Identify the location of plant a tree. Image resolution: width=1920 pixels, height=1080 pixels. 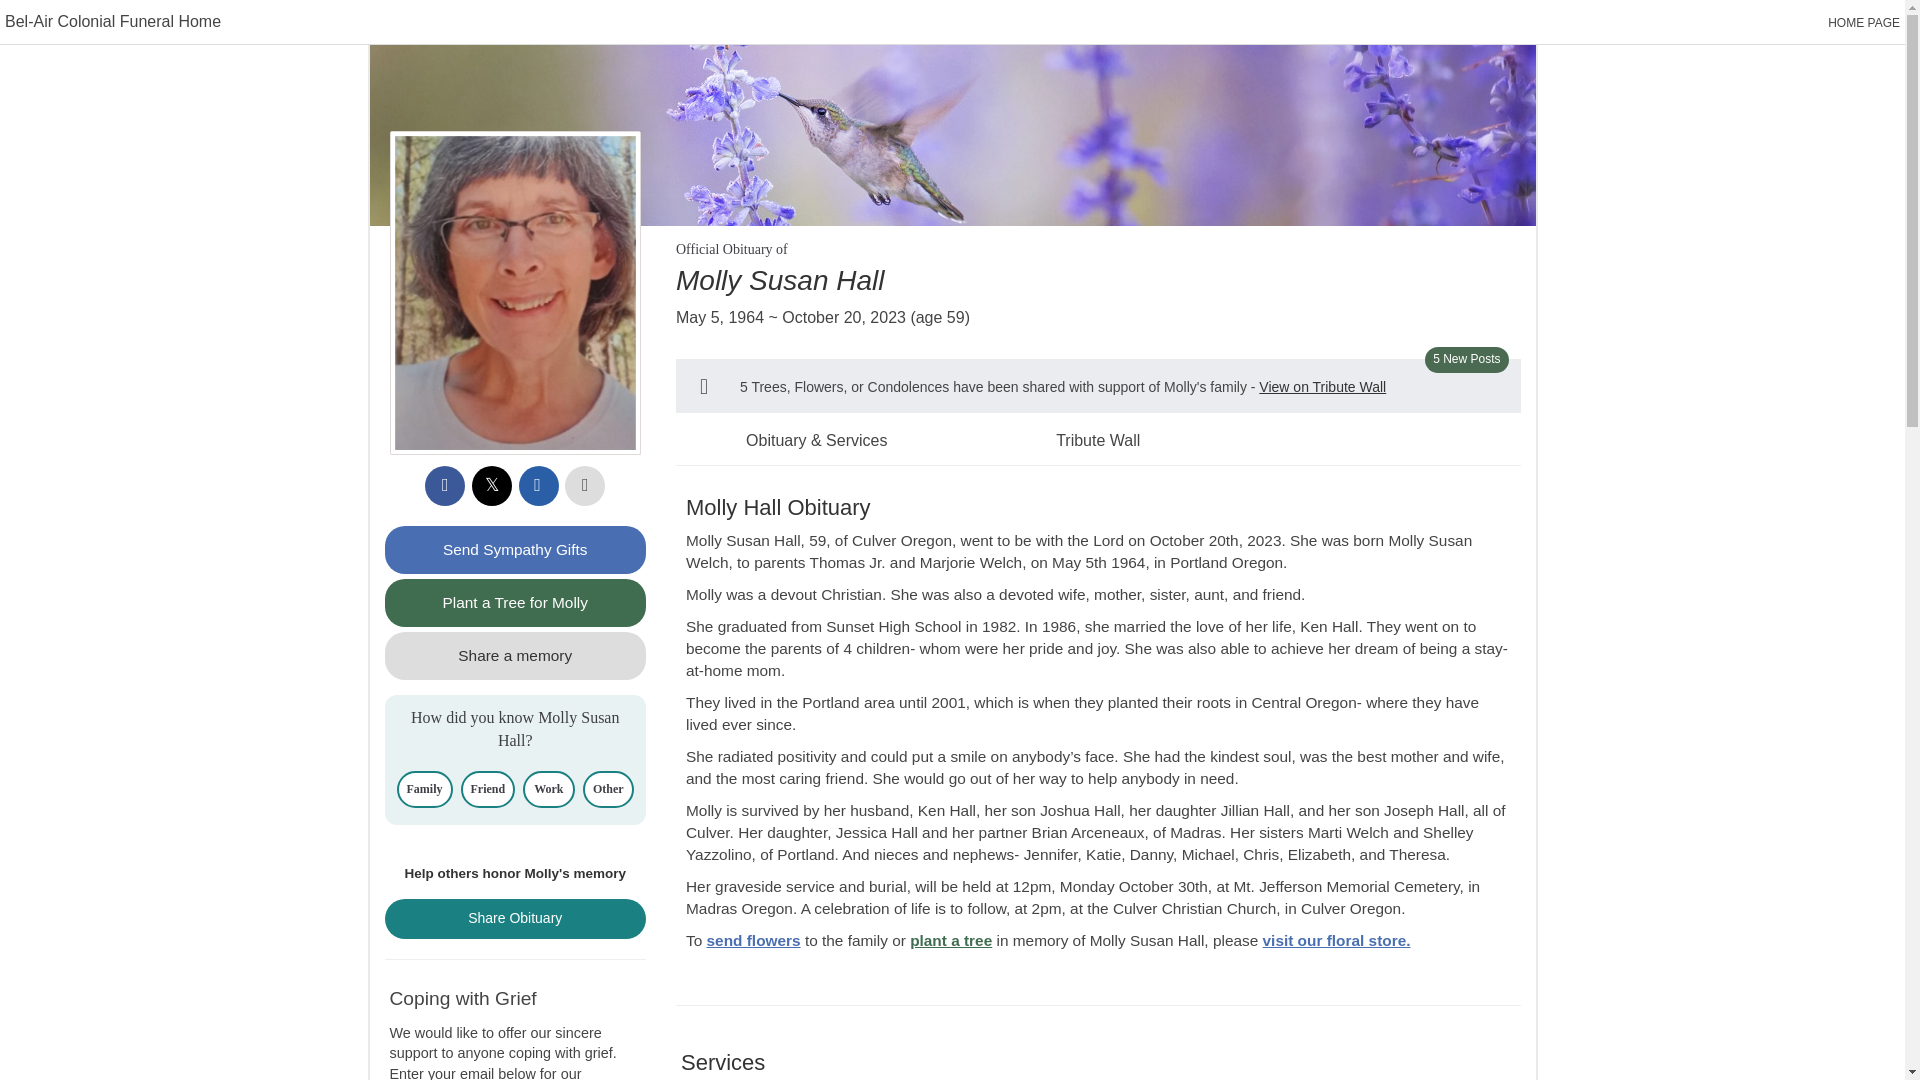
(951, 940).